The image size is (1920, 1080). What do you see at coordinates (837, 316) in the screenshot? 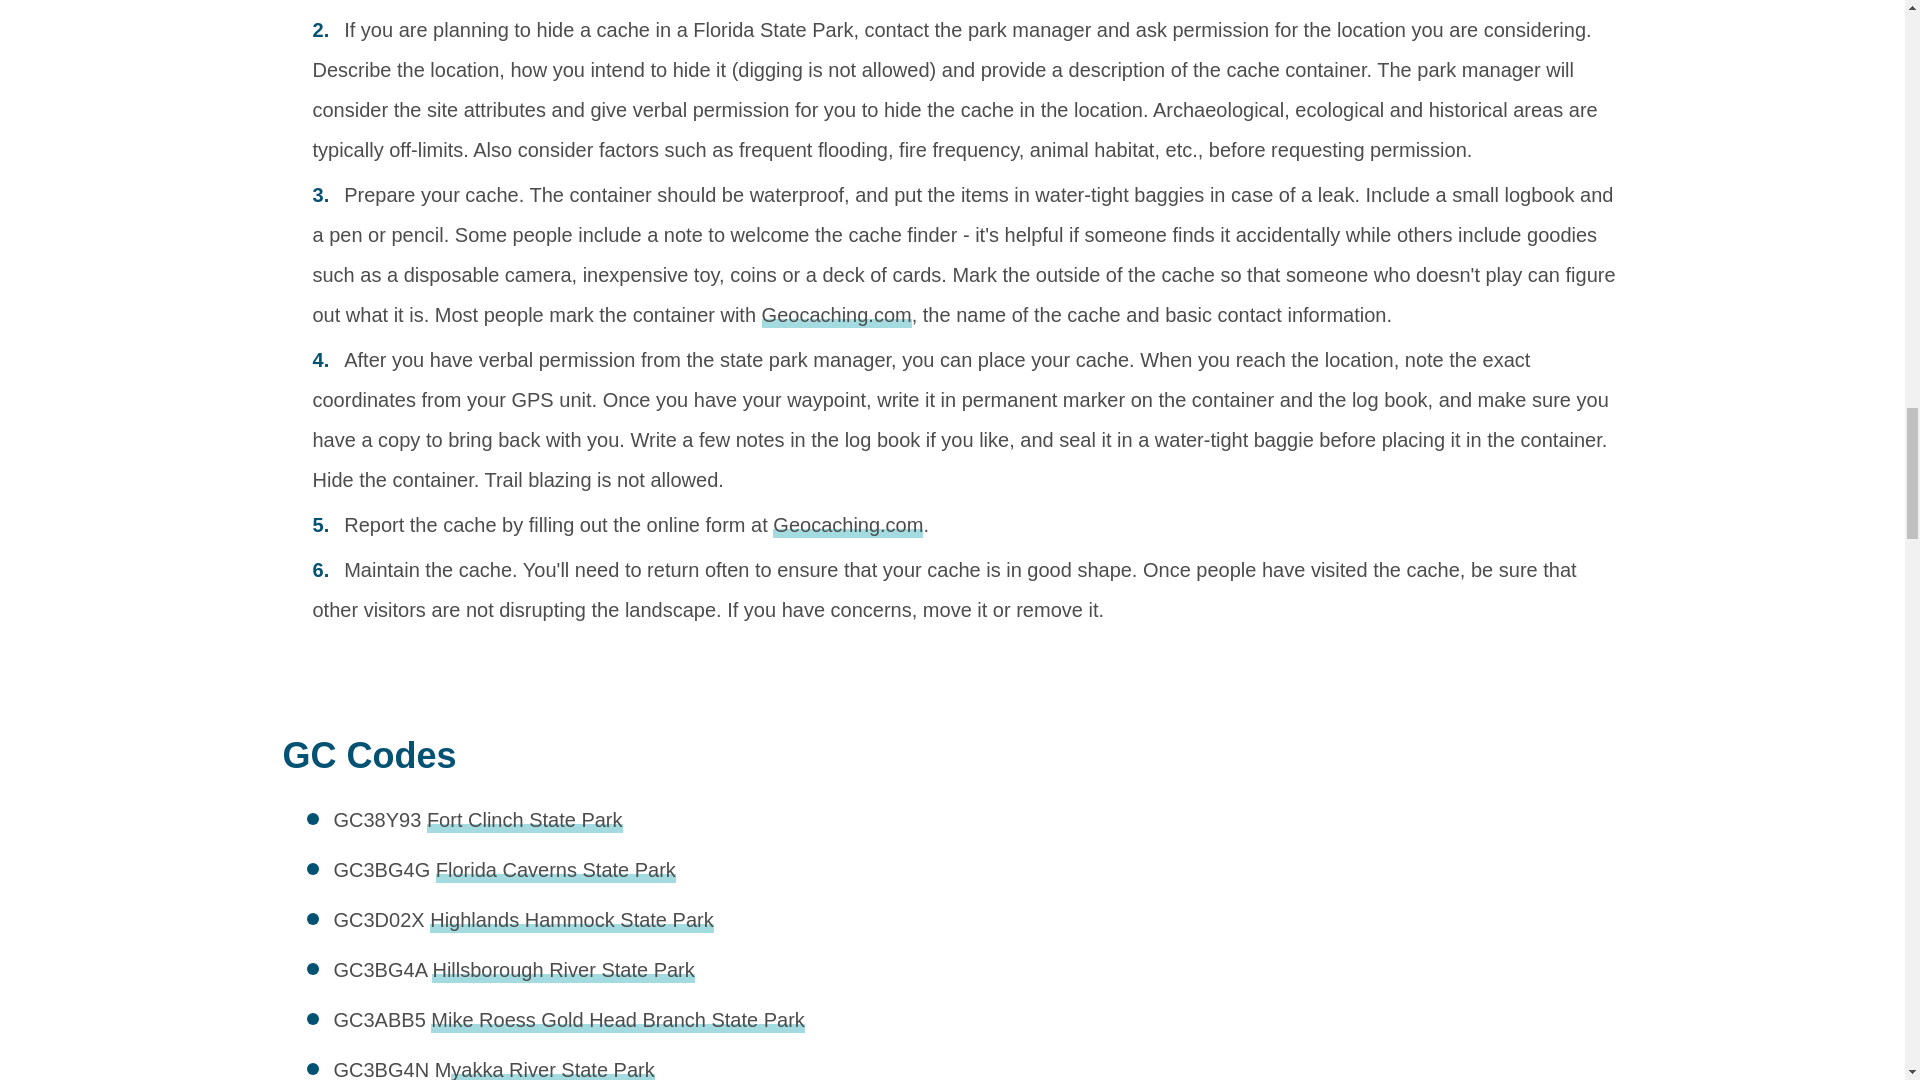
I see `Geocaching.com` at bounding box center [837, 316].